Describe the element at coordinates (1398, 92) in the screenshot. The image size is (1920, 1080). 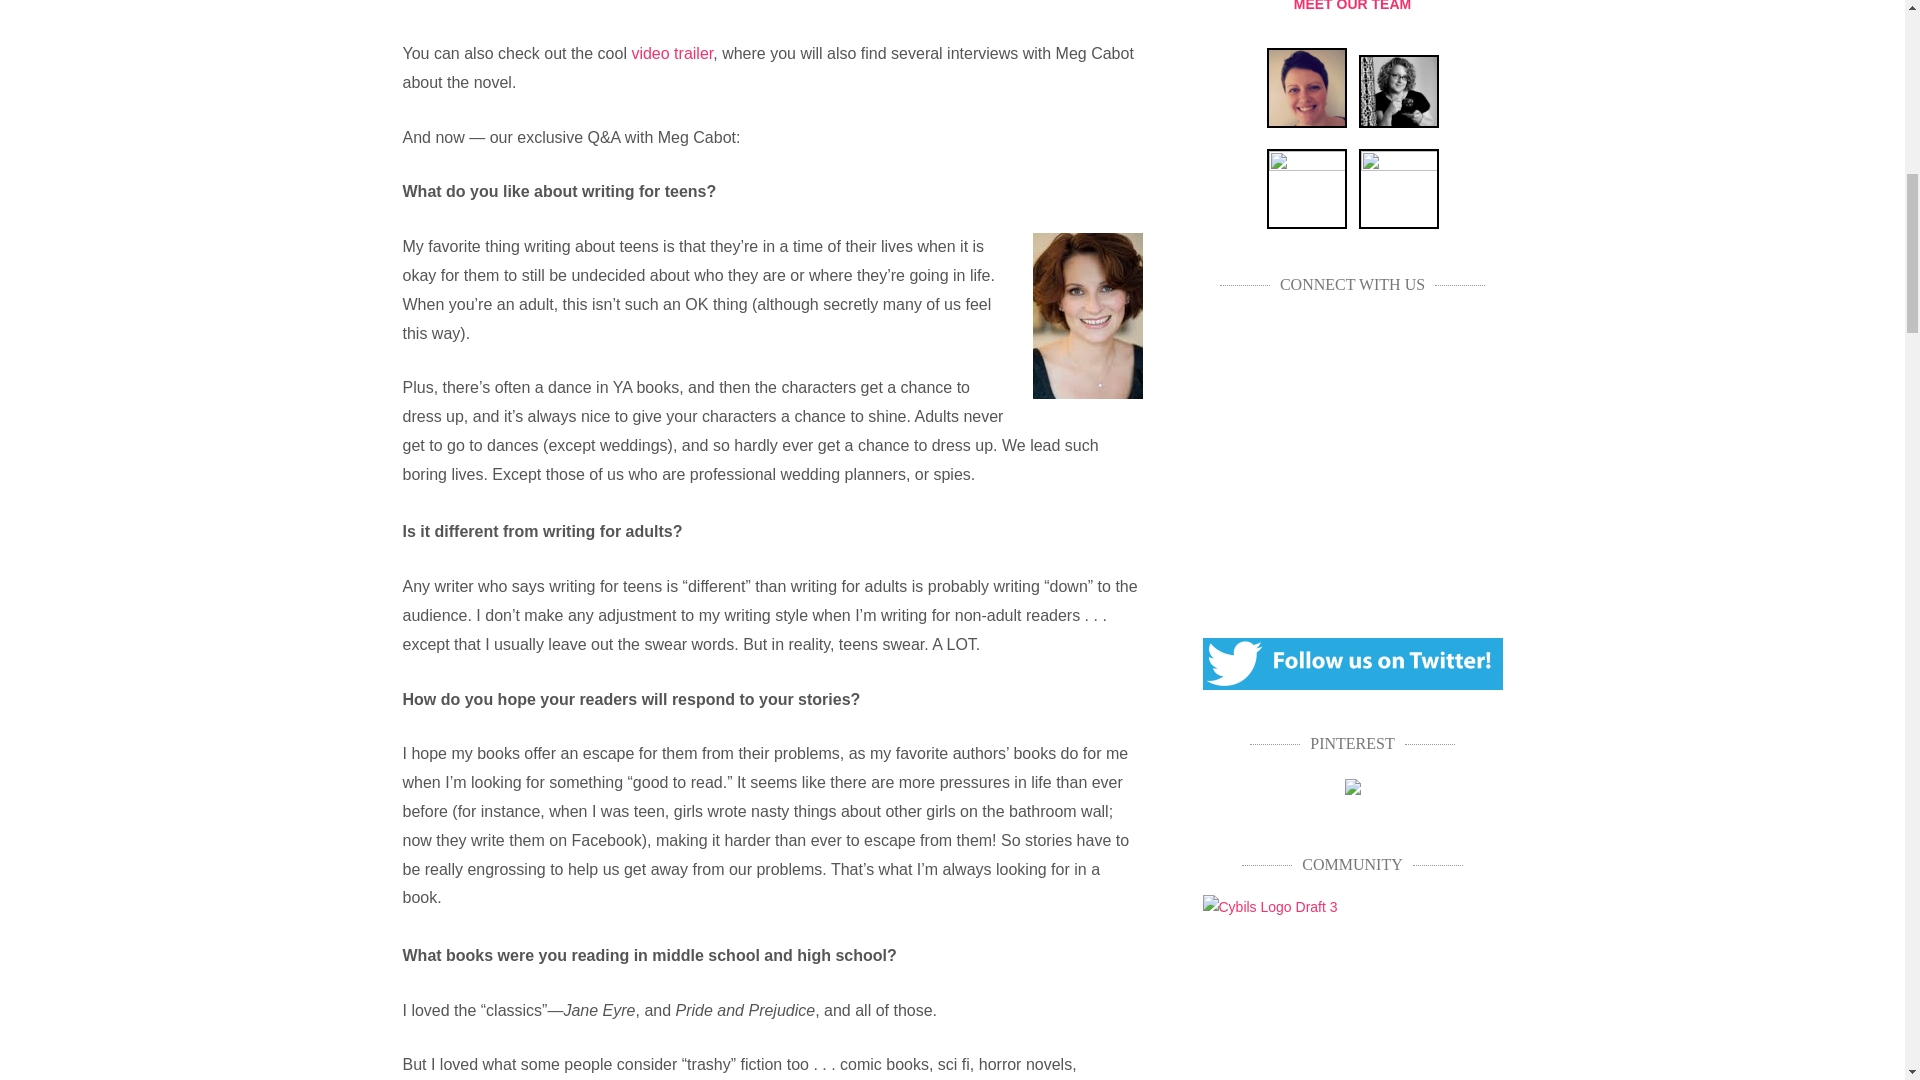
I see `Elizabeth` at that location.